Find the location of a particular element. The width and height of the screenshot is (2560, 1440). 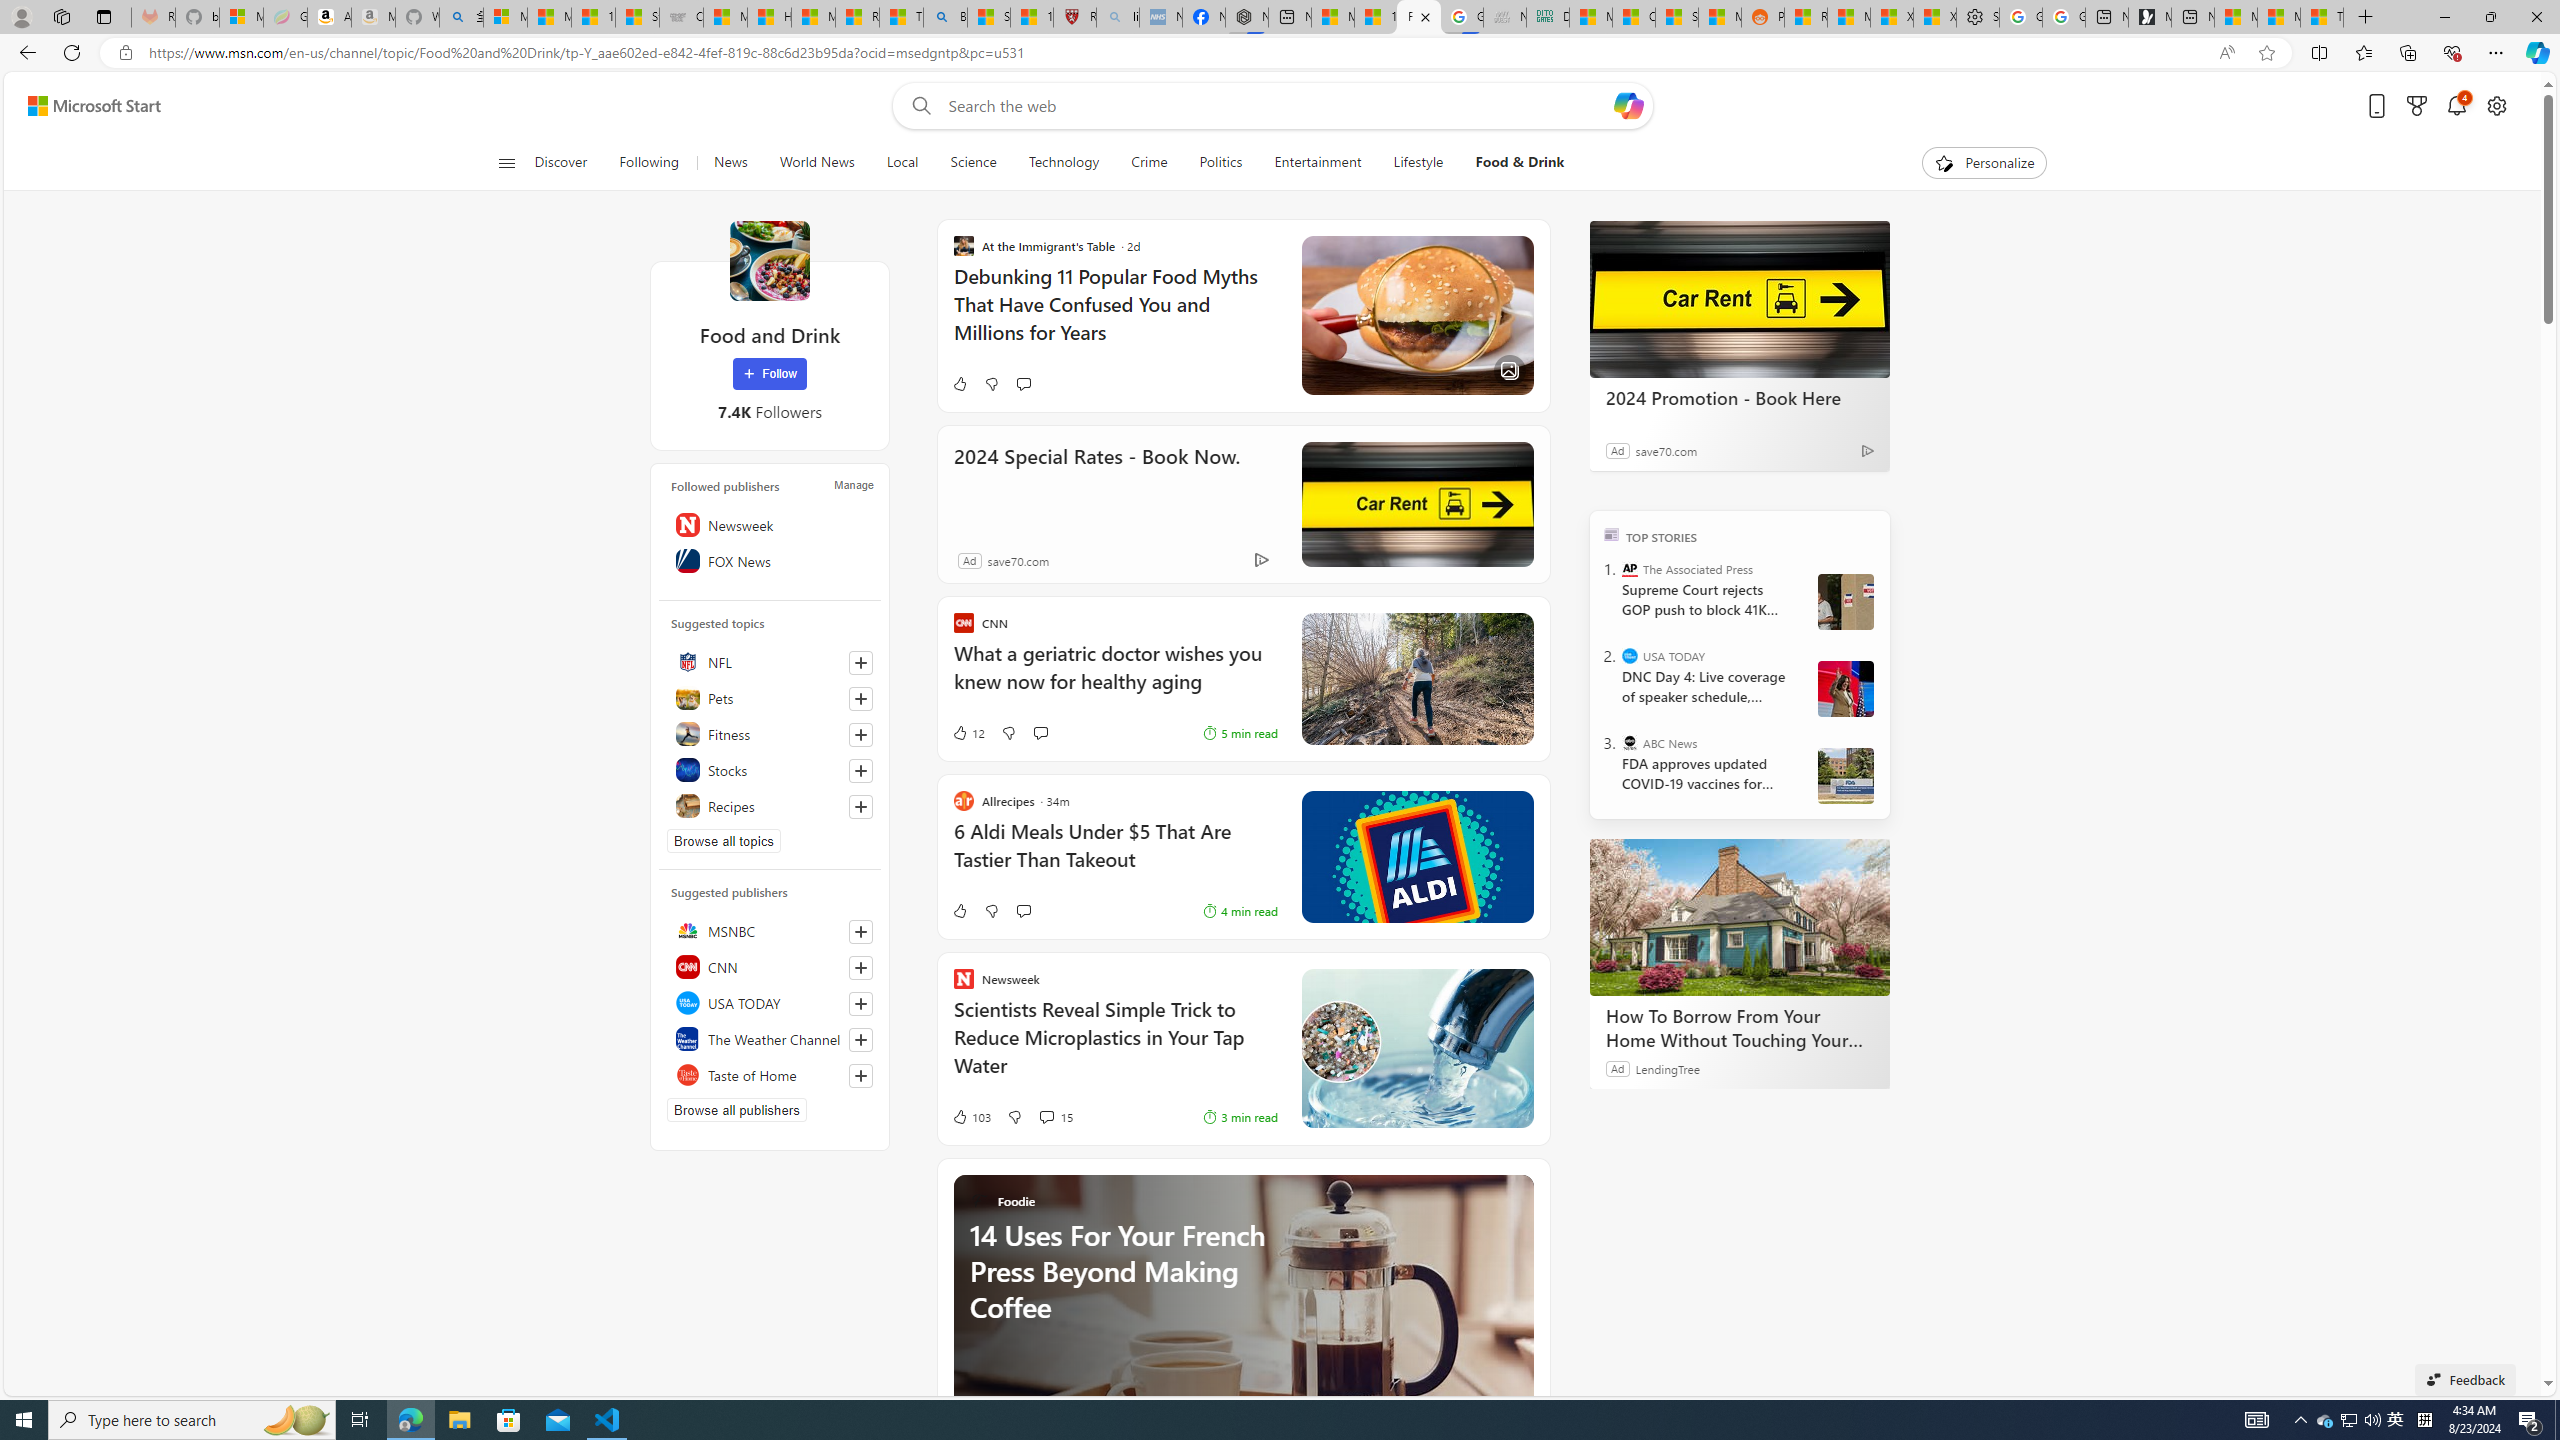

save70.com is located at coordinates (1018, 560).